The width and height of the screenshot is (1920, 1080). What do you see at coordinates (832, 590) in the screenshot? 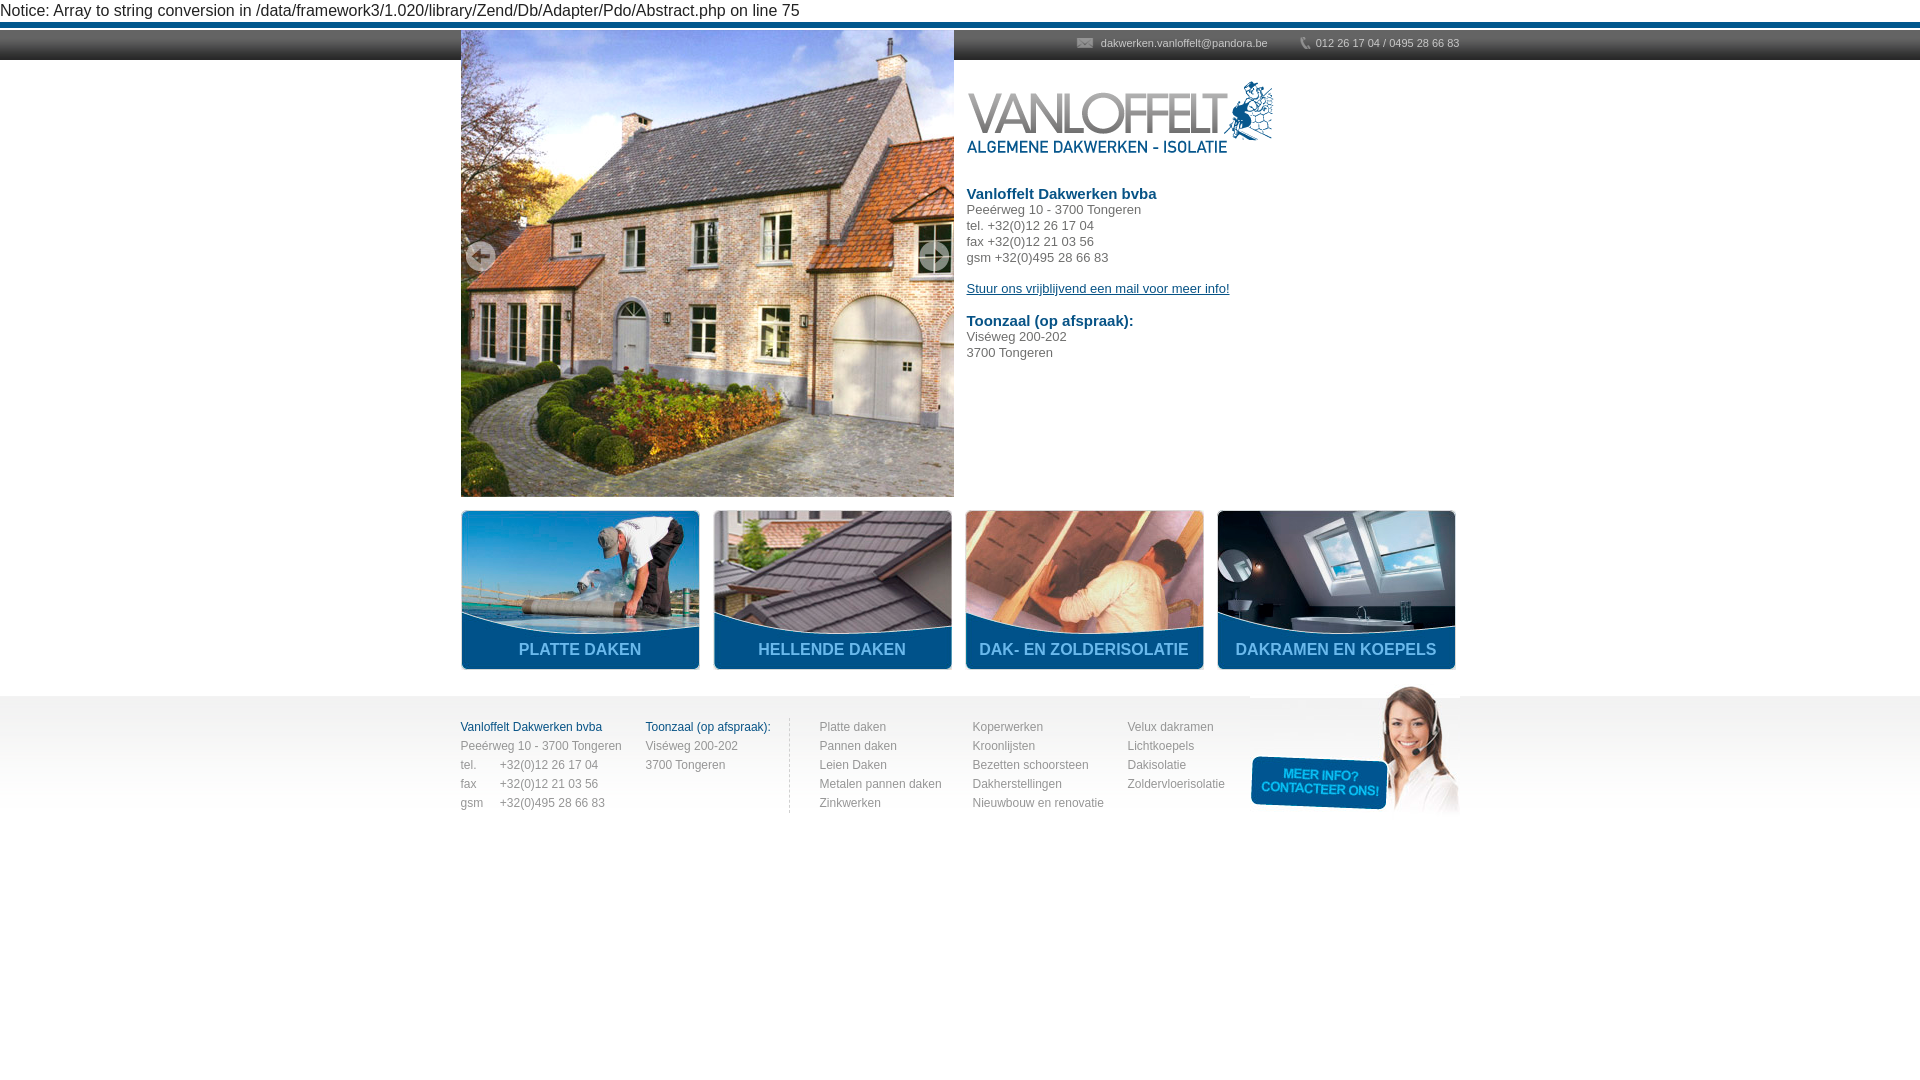
I see `HELLENDE DAKEN` at bounding box center [832, 590].